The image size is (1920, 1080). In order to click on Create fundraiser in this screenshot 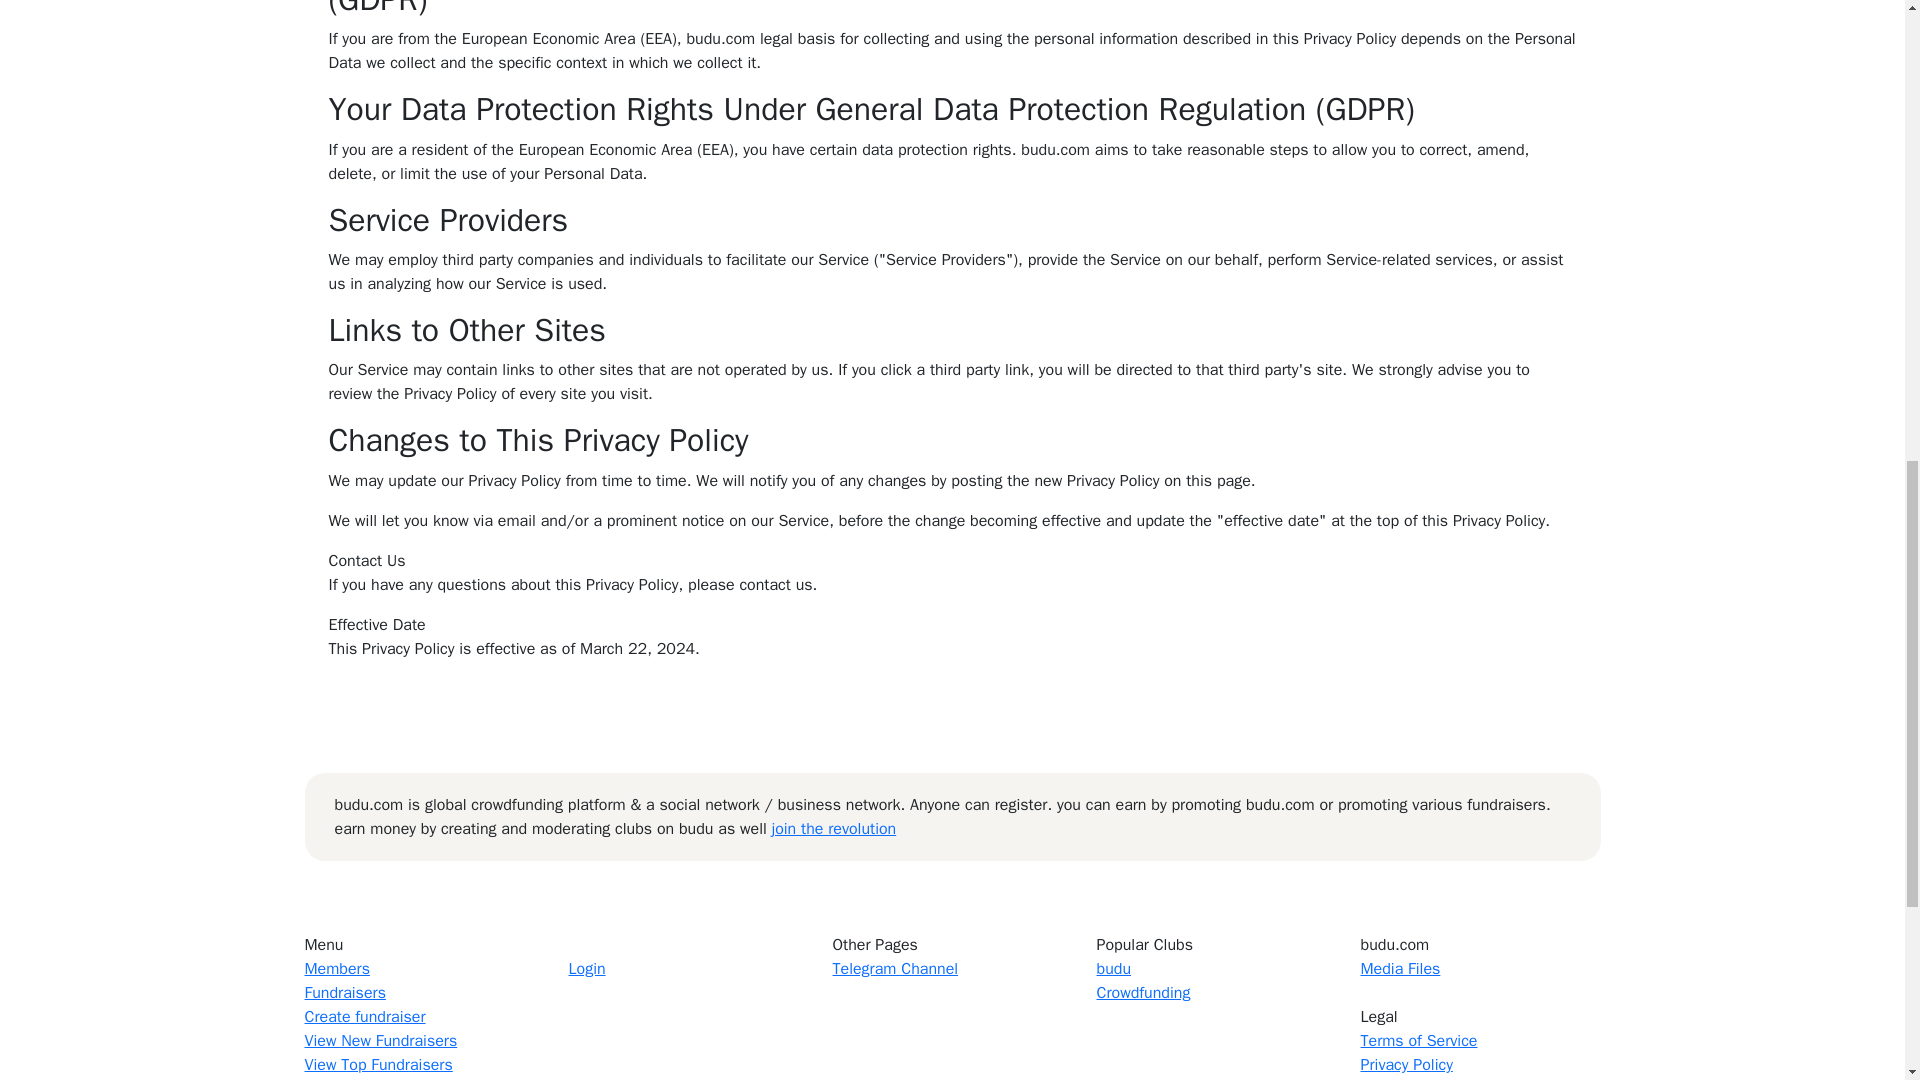, I will do `click(364, 1016)`.